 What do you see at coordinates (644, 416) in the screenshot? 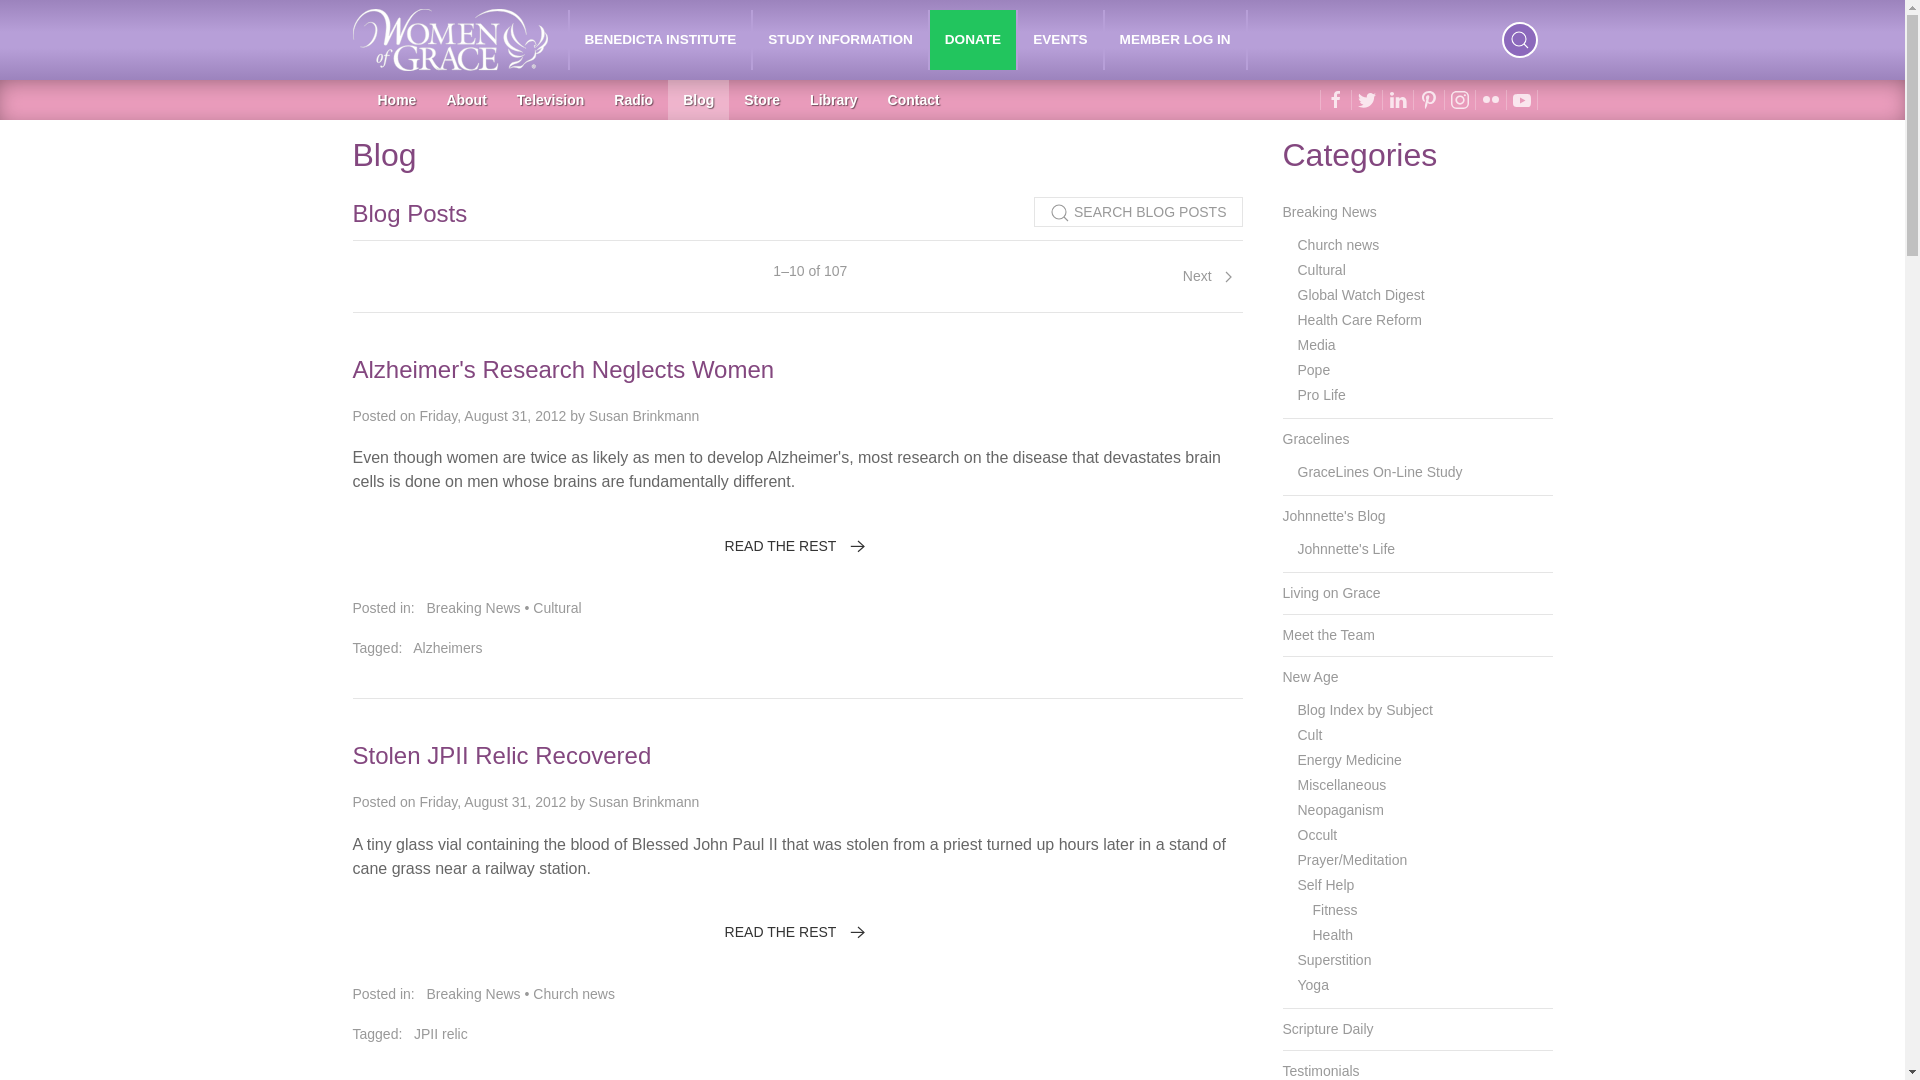
I see `Susan Brinkmann` at bounding box center [644, 416].